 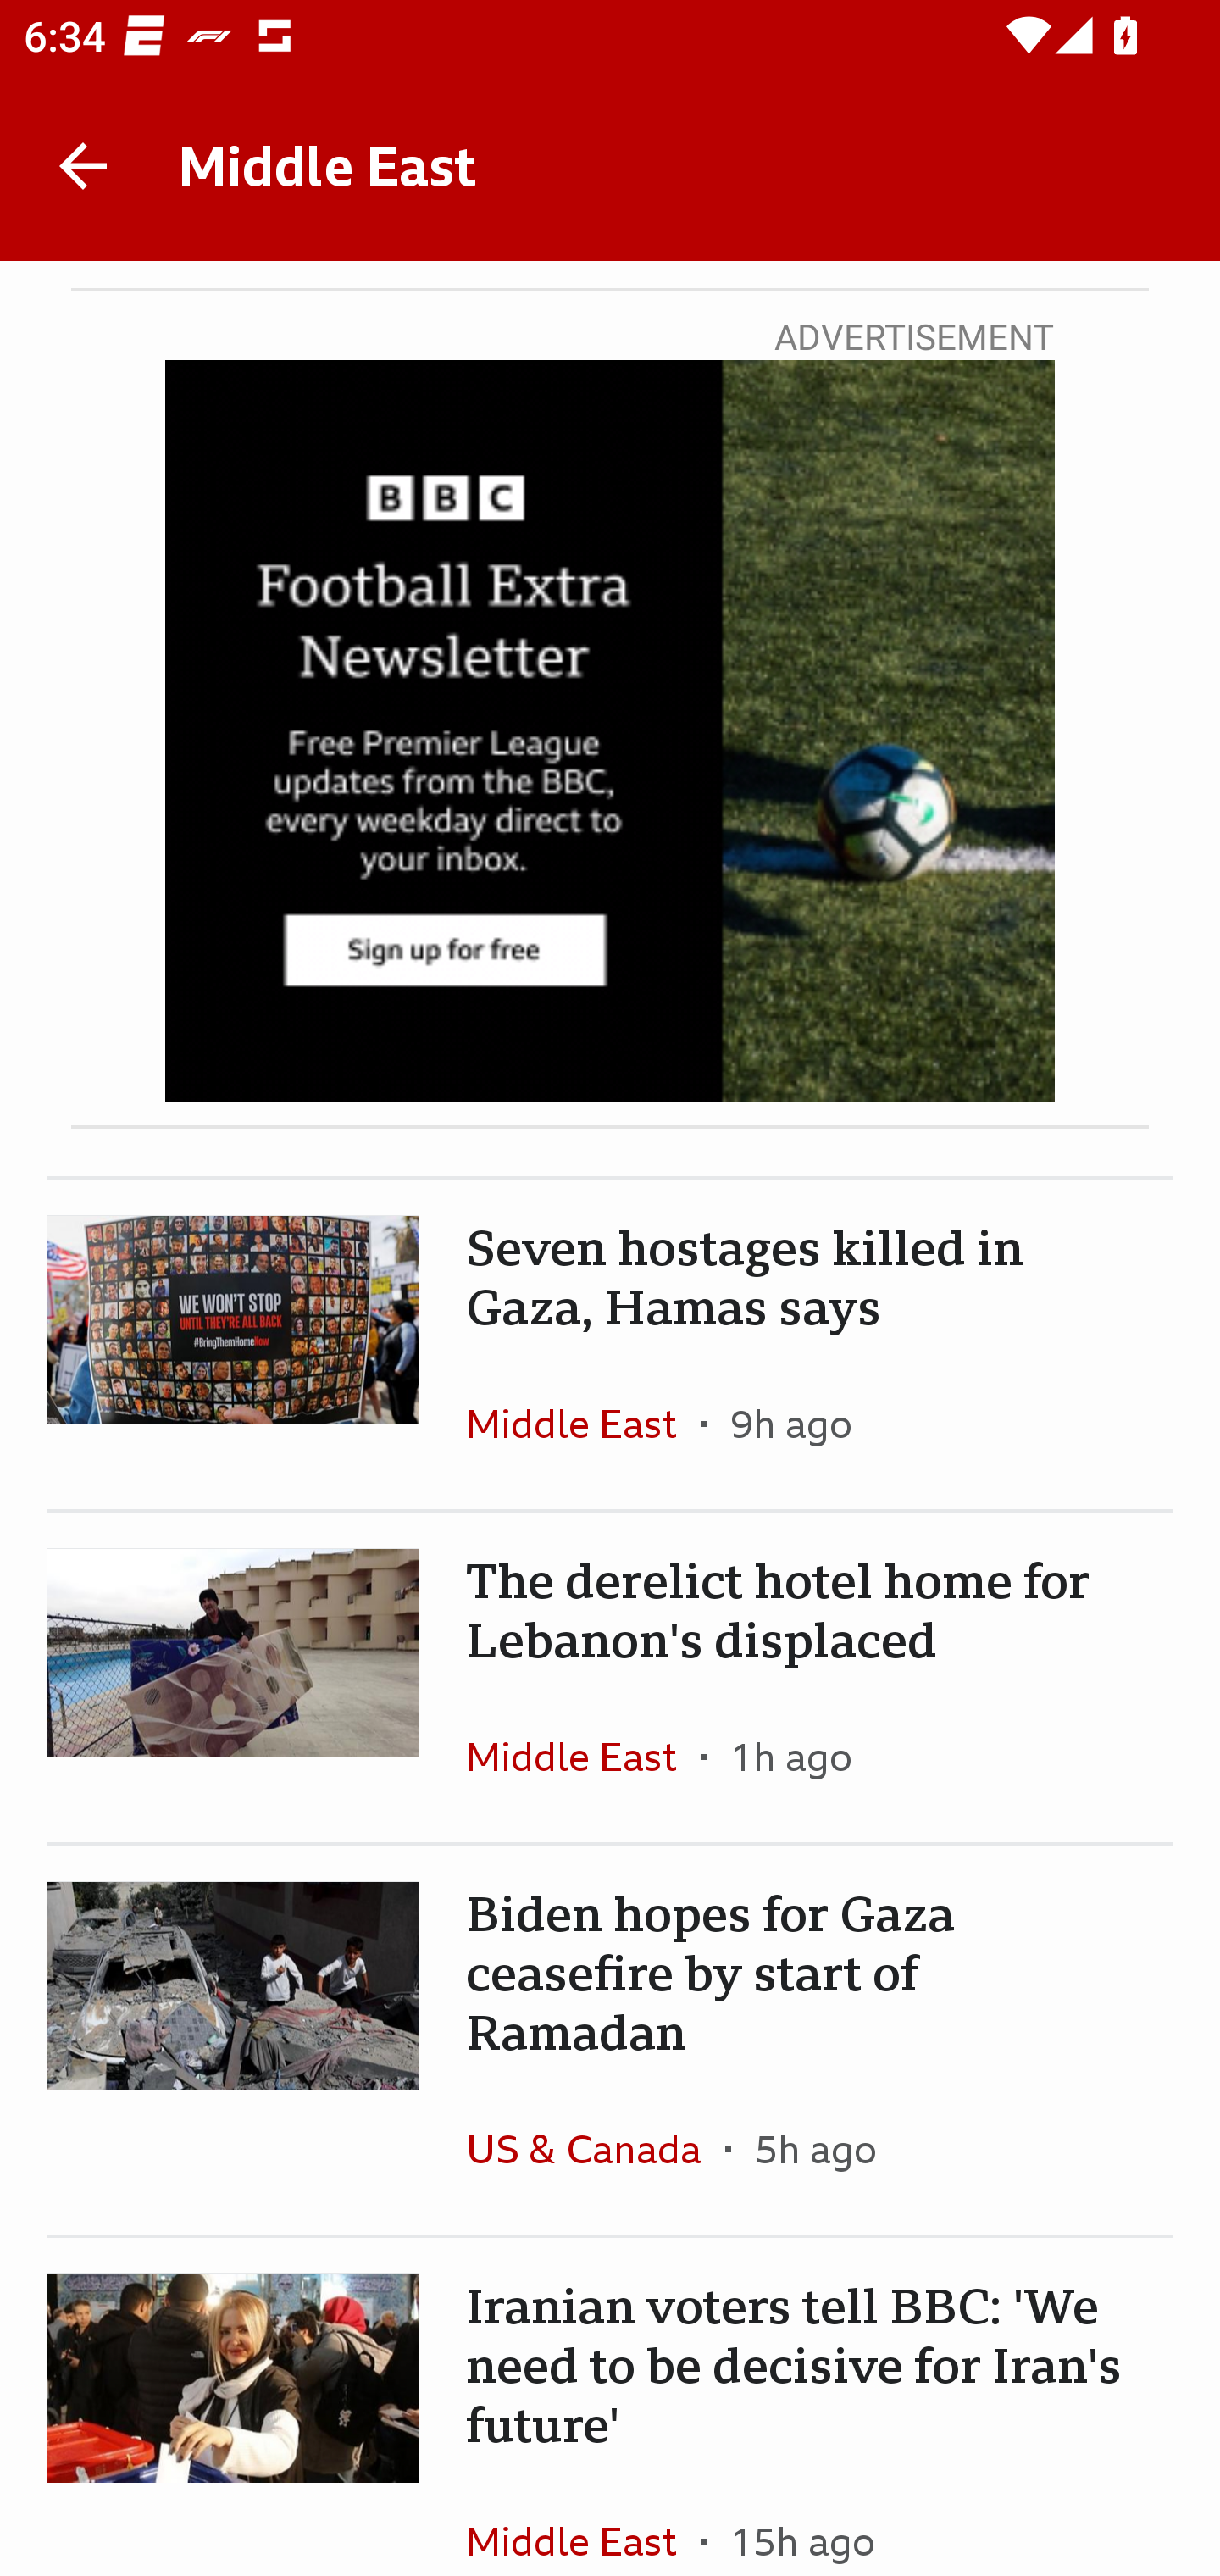 What do you see at coordinates (583, 2515) in the screenshot?
I see `Middle East In the section Middle East` at bounding box center [583, 2515].